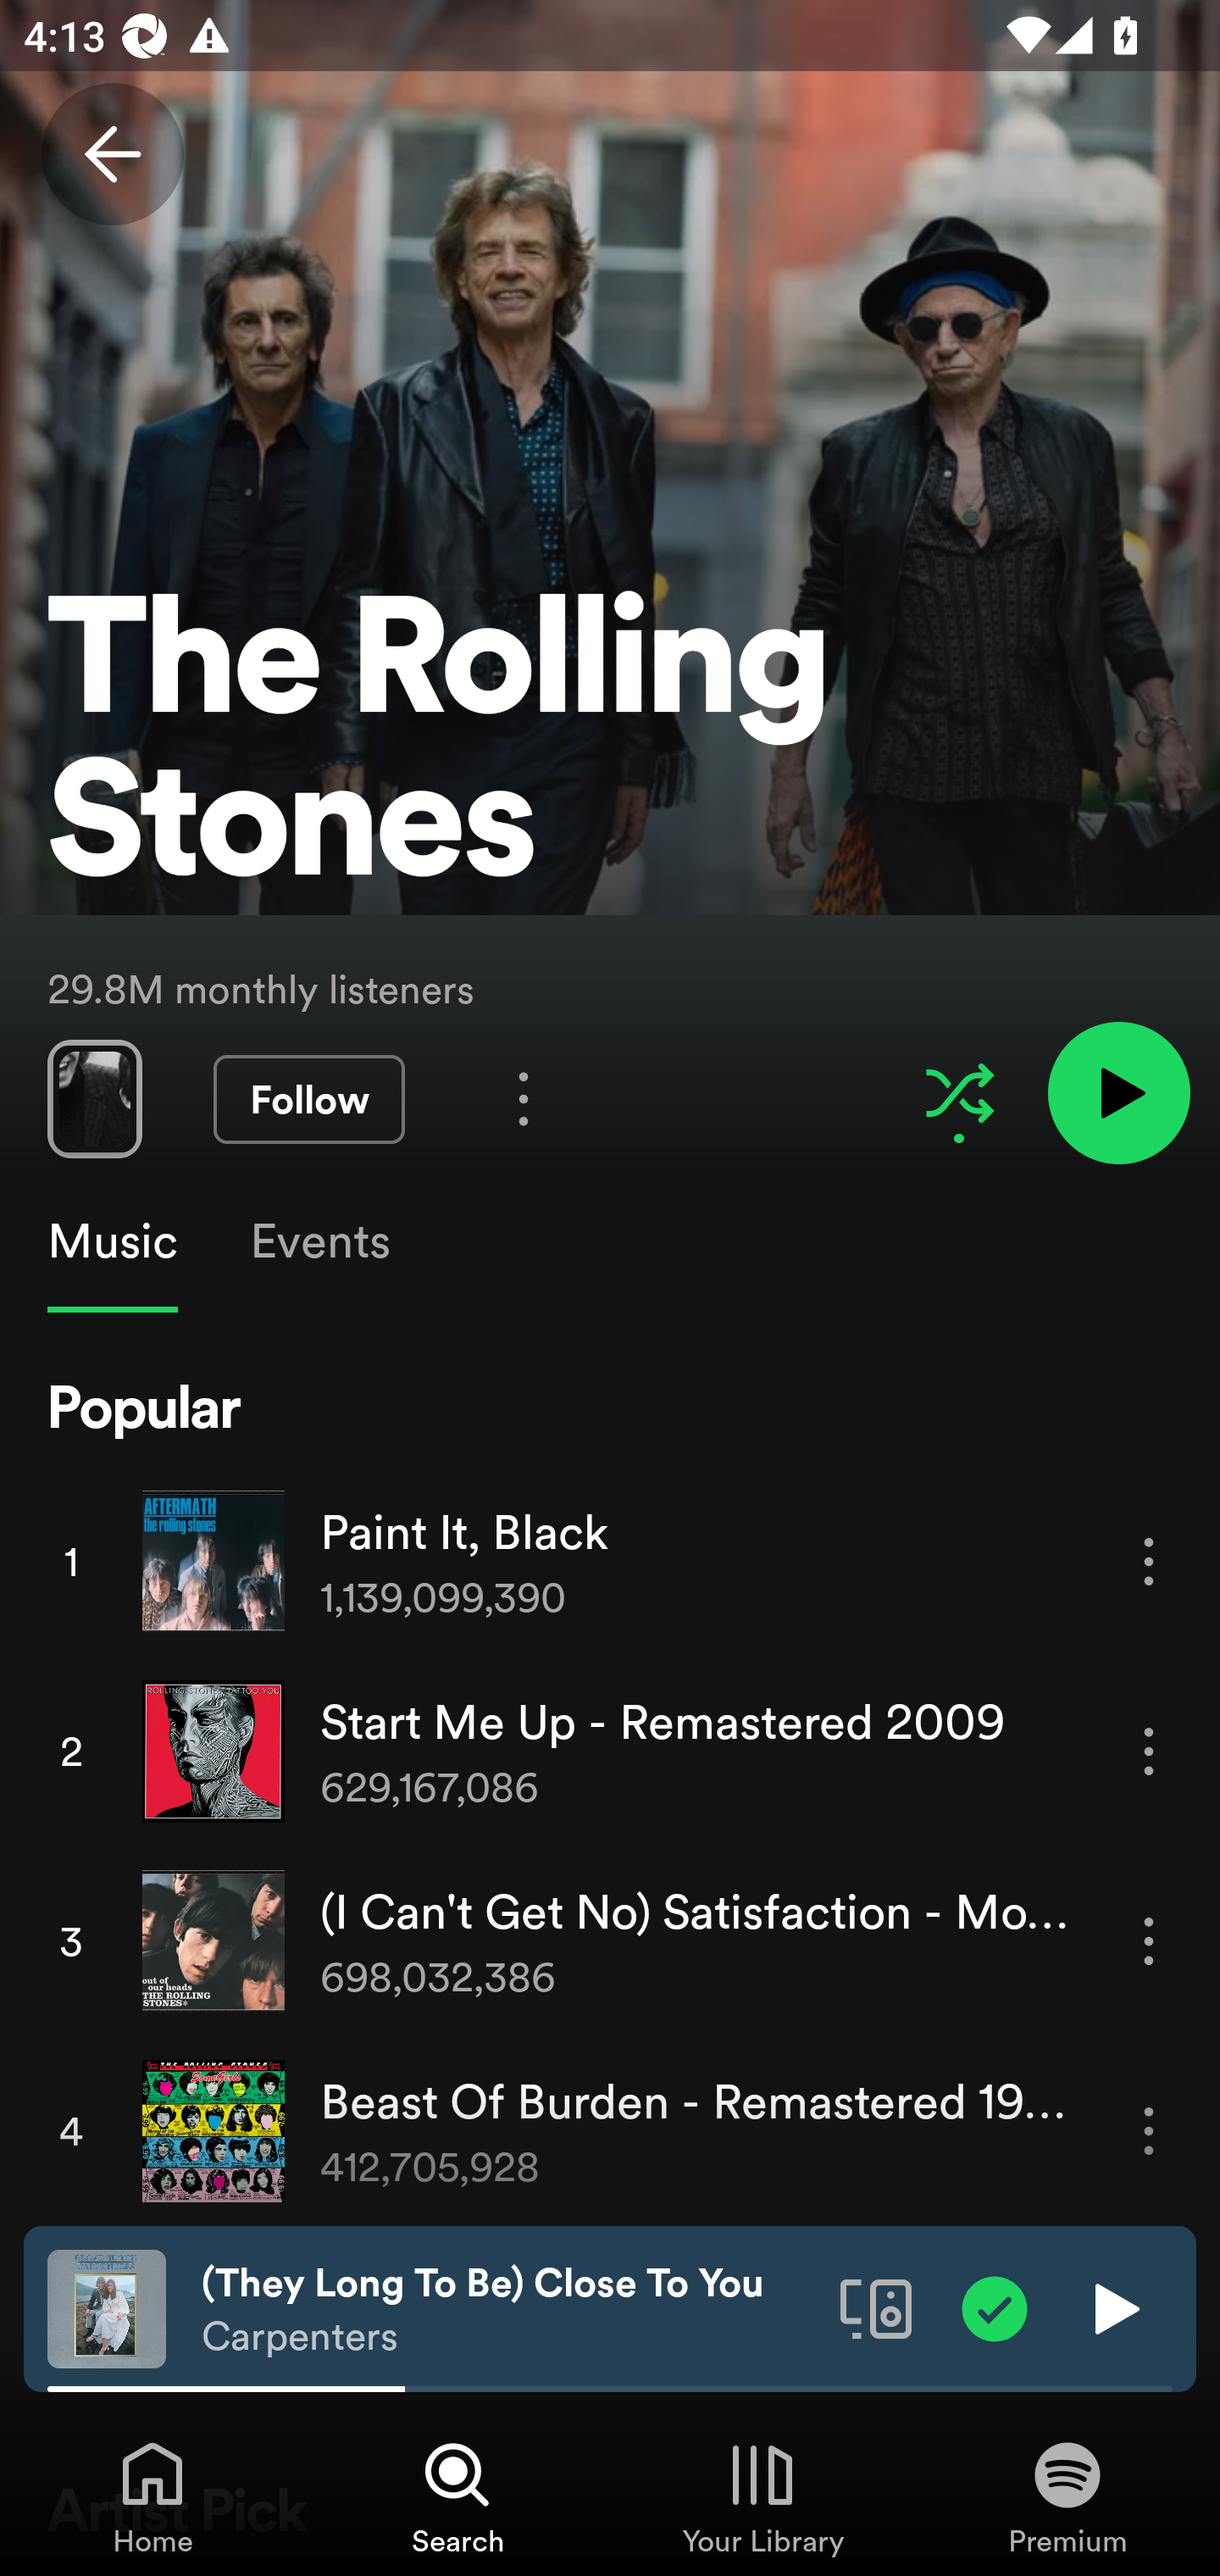 This screenshot has height=2576, width=1220. Describe the element at coordinates (319, 1241) in the screenshot. I see `Events` at that location.